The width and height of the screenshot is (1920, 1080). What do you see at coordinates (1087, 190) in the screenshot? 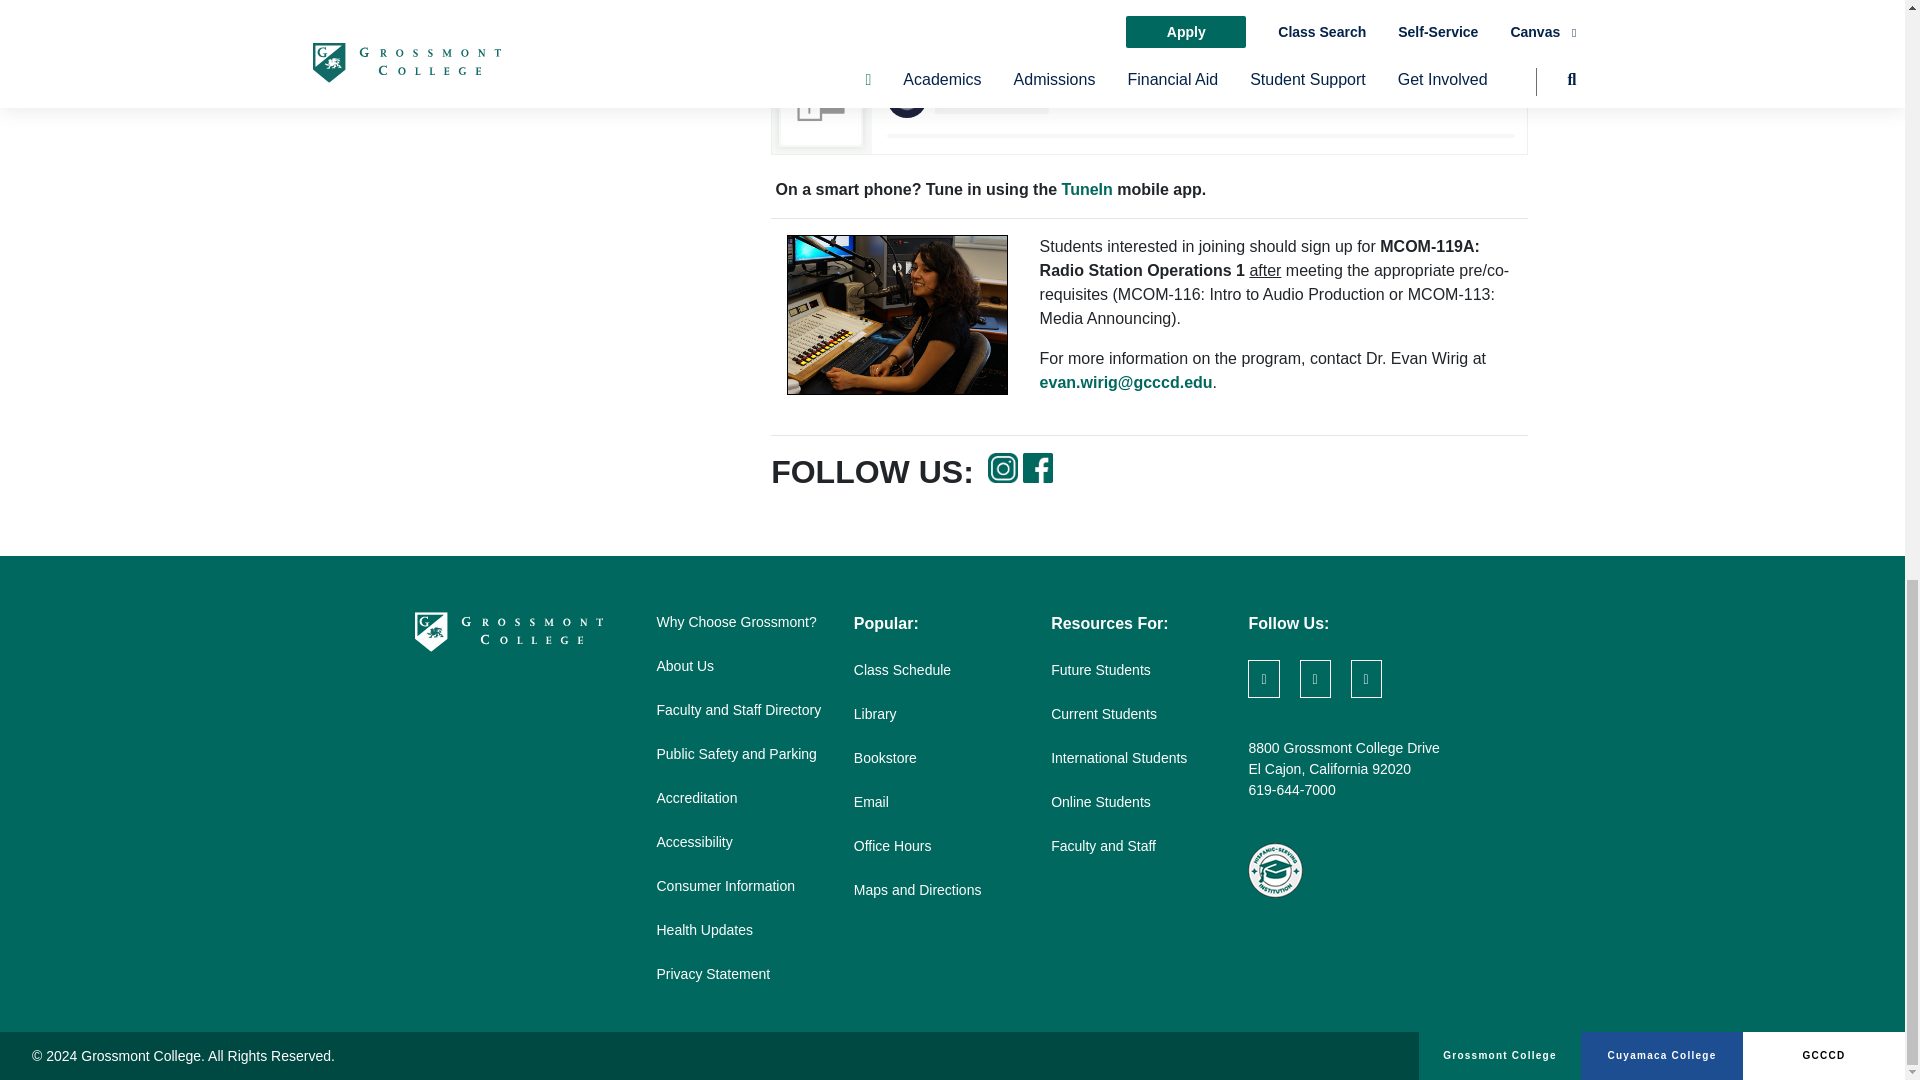
I see `TuneIn` at bounding box center [1087, 190].